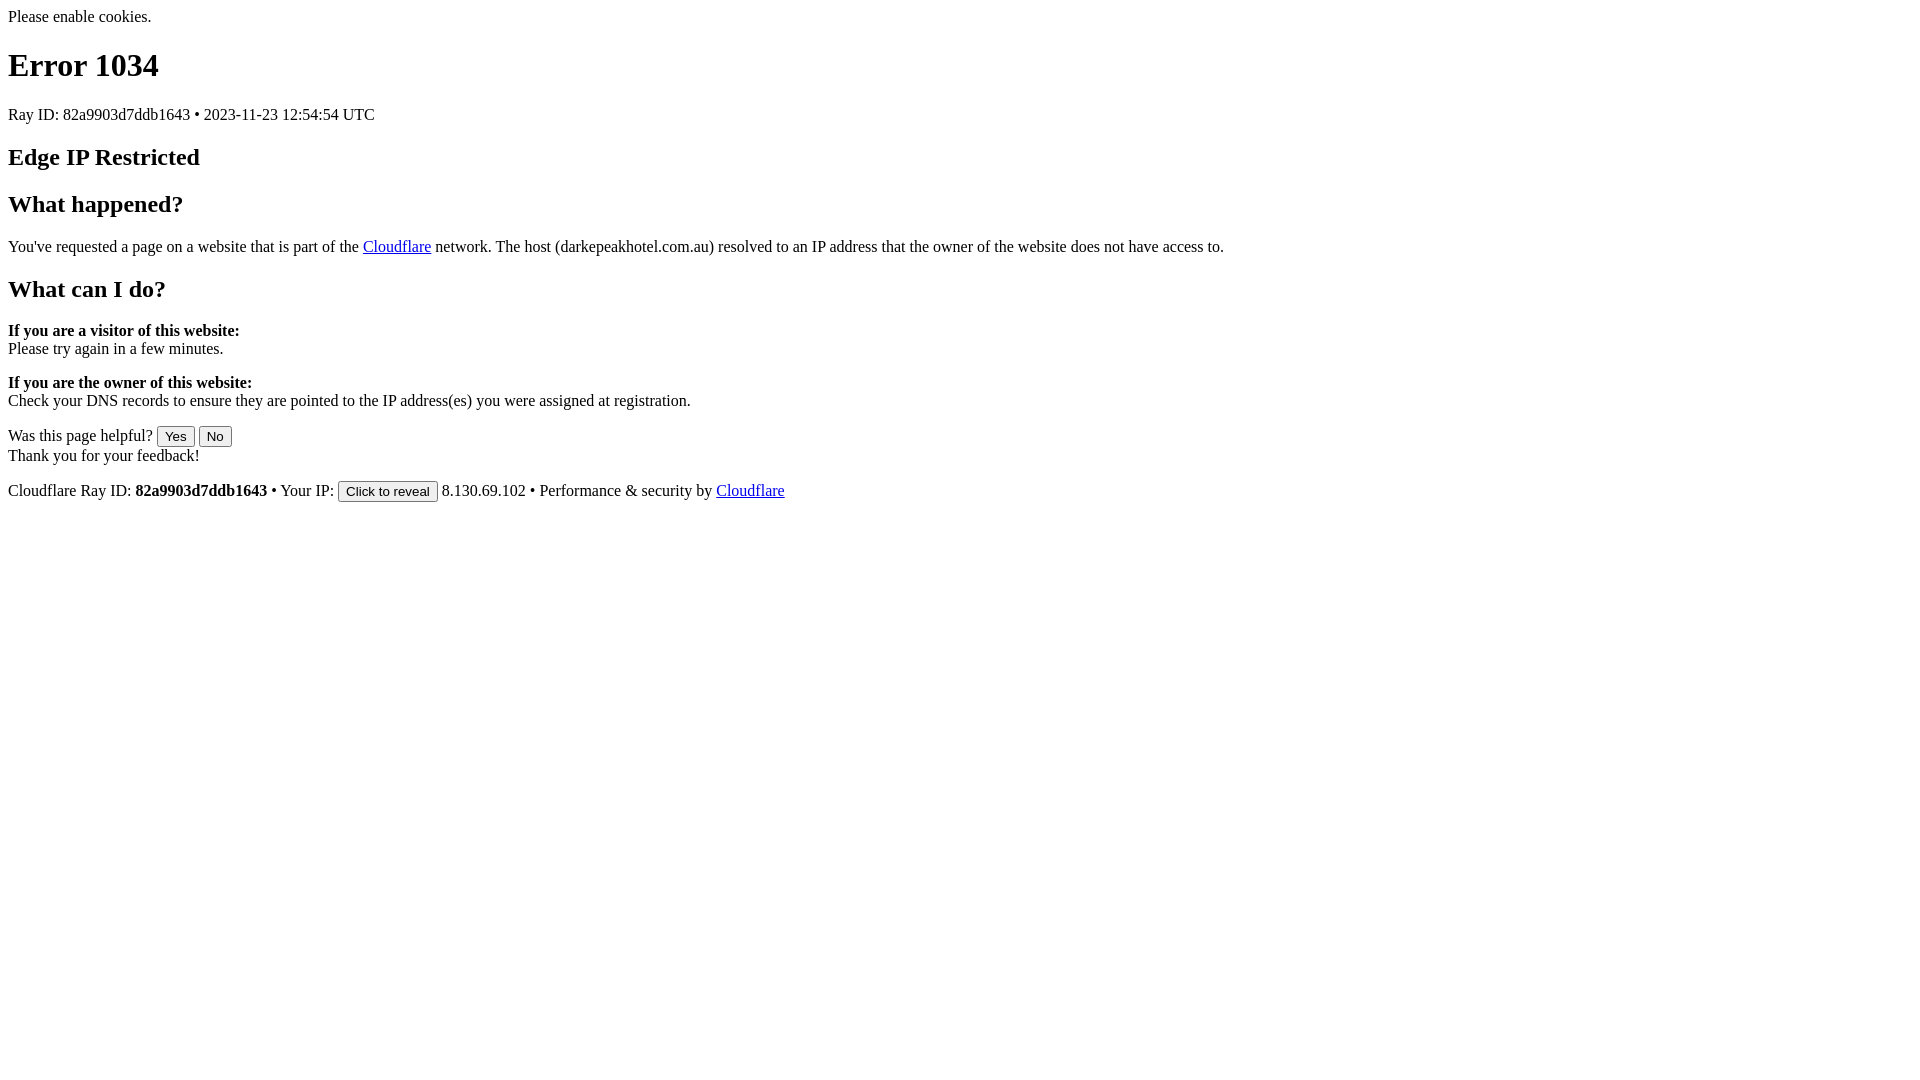 The width and height of the screenshot is (1920, 1080). I want to click on No, so click(216, 436).